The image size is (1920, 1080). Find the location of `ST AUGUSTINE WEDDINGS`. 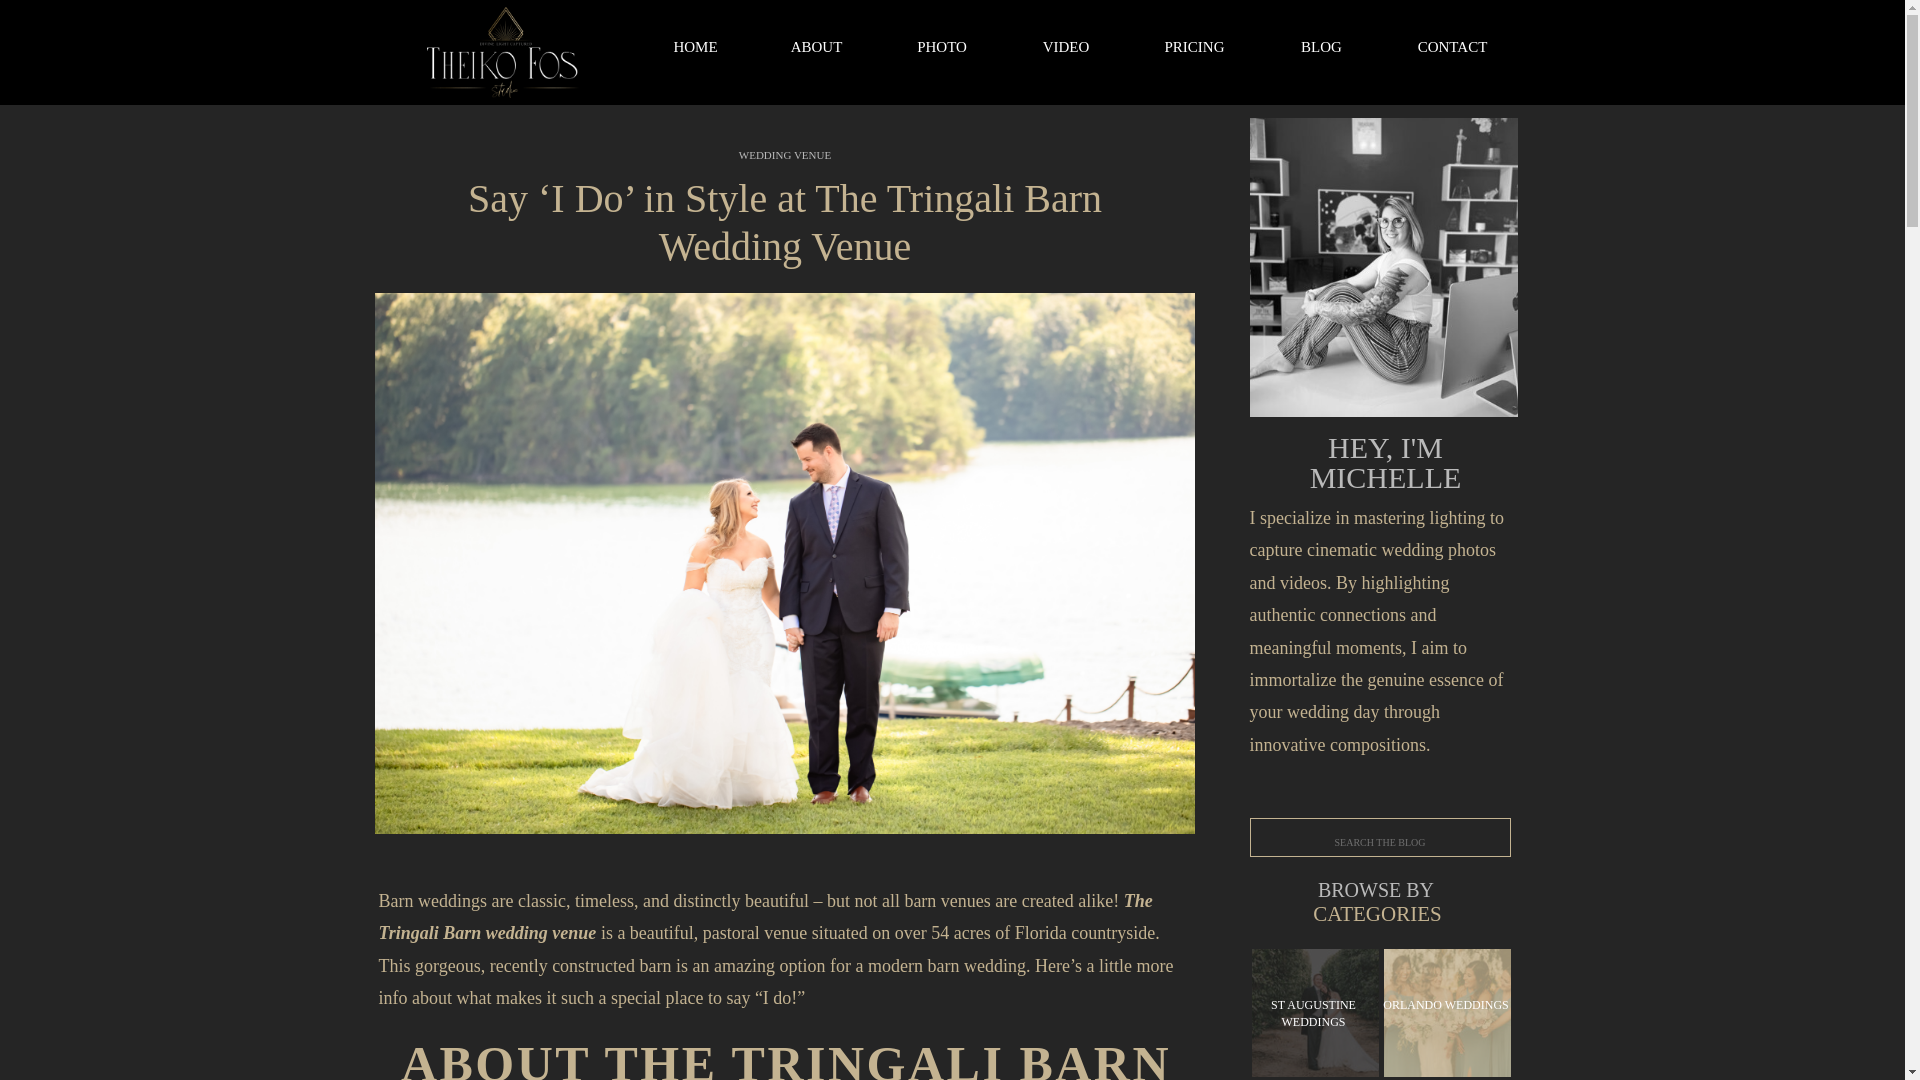

ST AUGUSTINE WEDDINGS is located at coordinates (1312, 1016).